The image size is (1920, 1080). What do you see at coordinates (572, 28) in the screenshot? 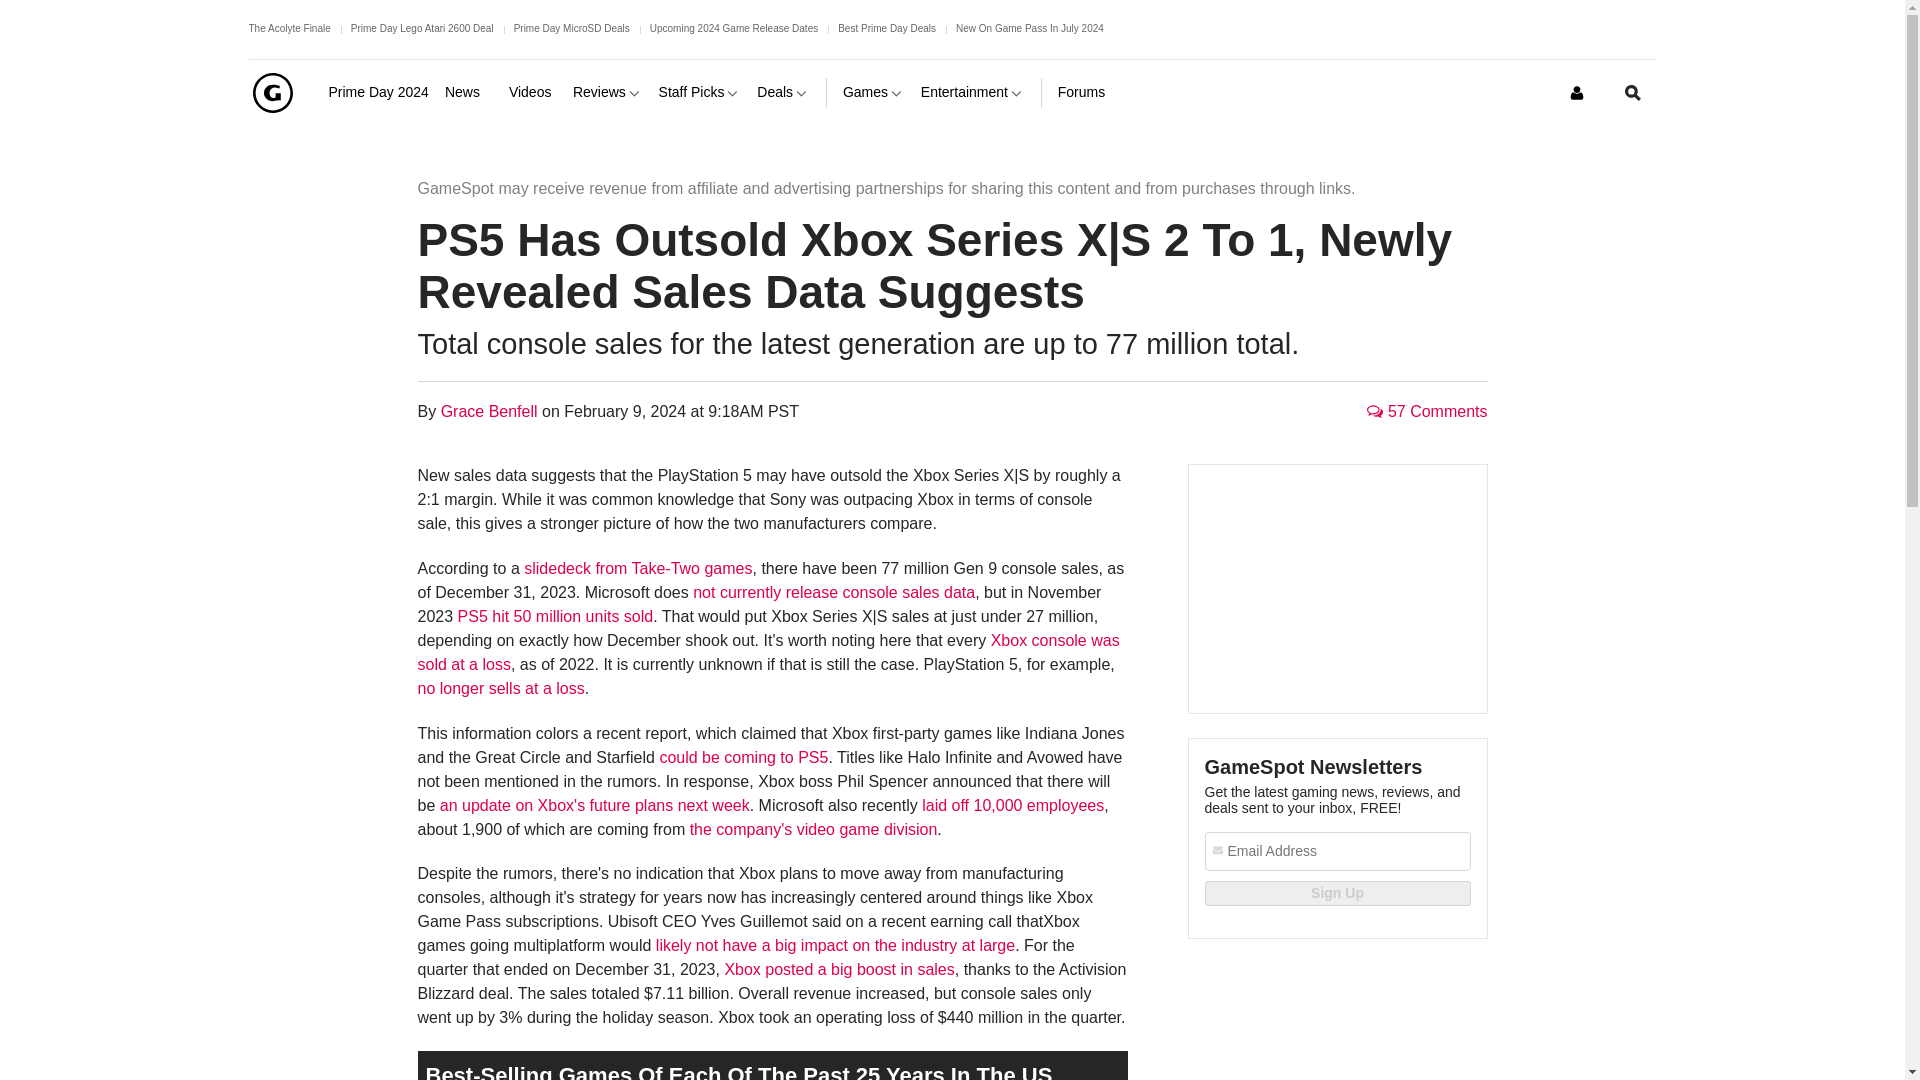
I see `Prime Day MicroSD Deals` at bounding box center [572, 28].